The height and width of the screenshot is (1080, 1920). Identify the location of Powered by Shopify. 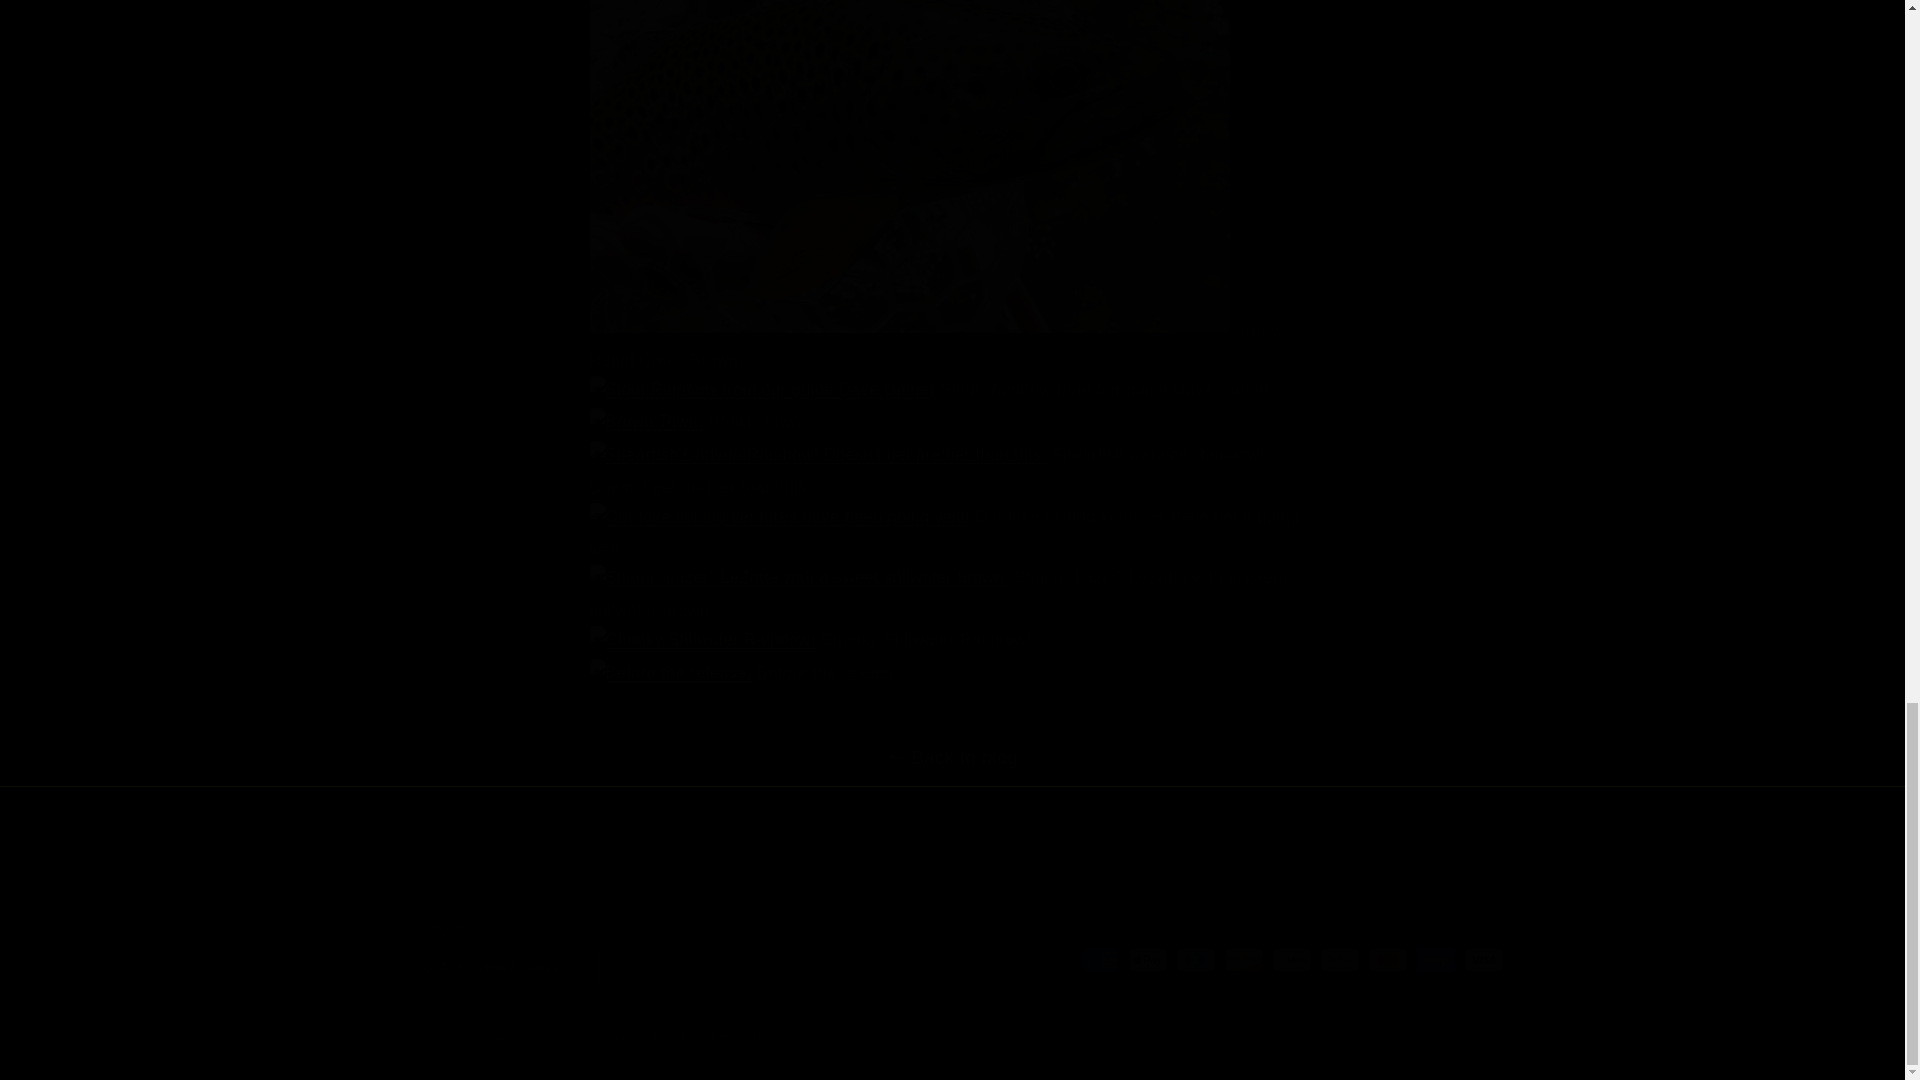
(636, 1037).